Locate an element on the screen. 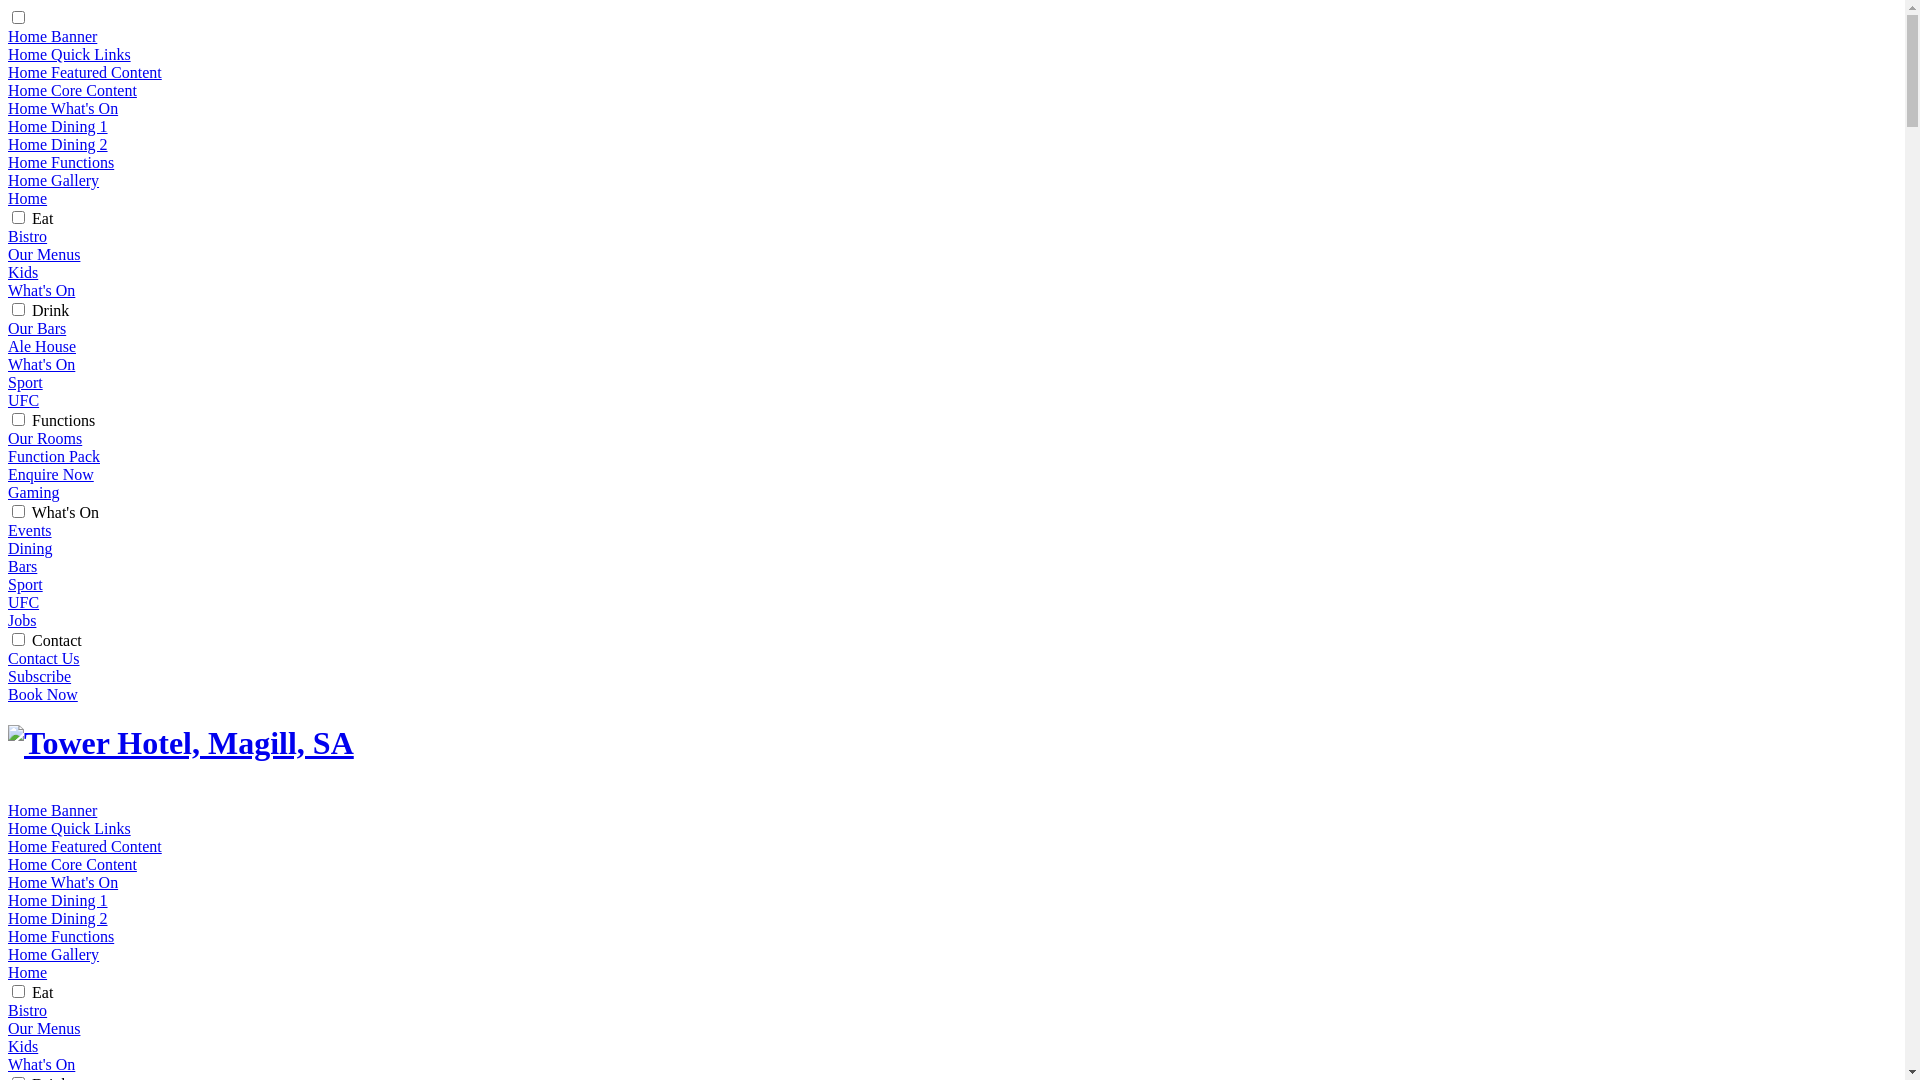  Contact is located at coordinates (57, 640).